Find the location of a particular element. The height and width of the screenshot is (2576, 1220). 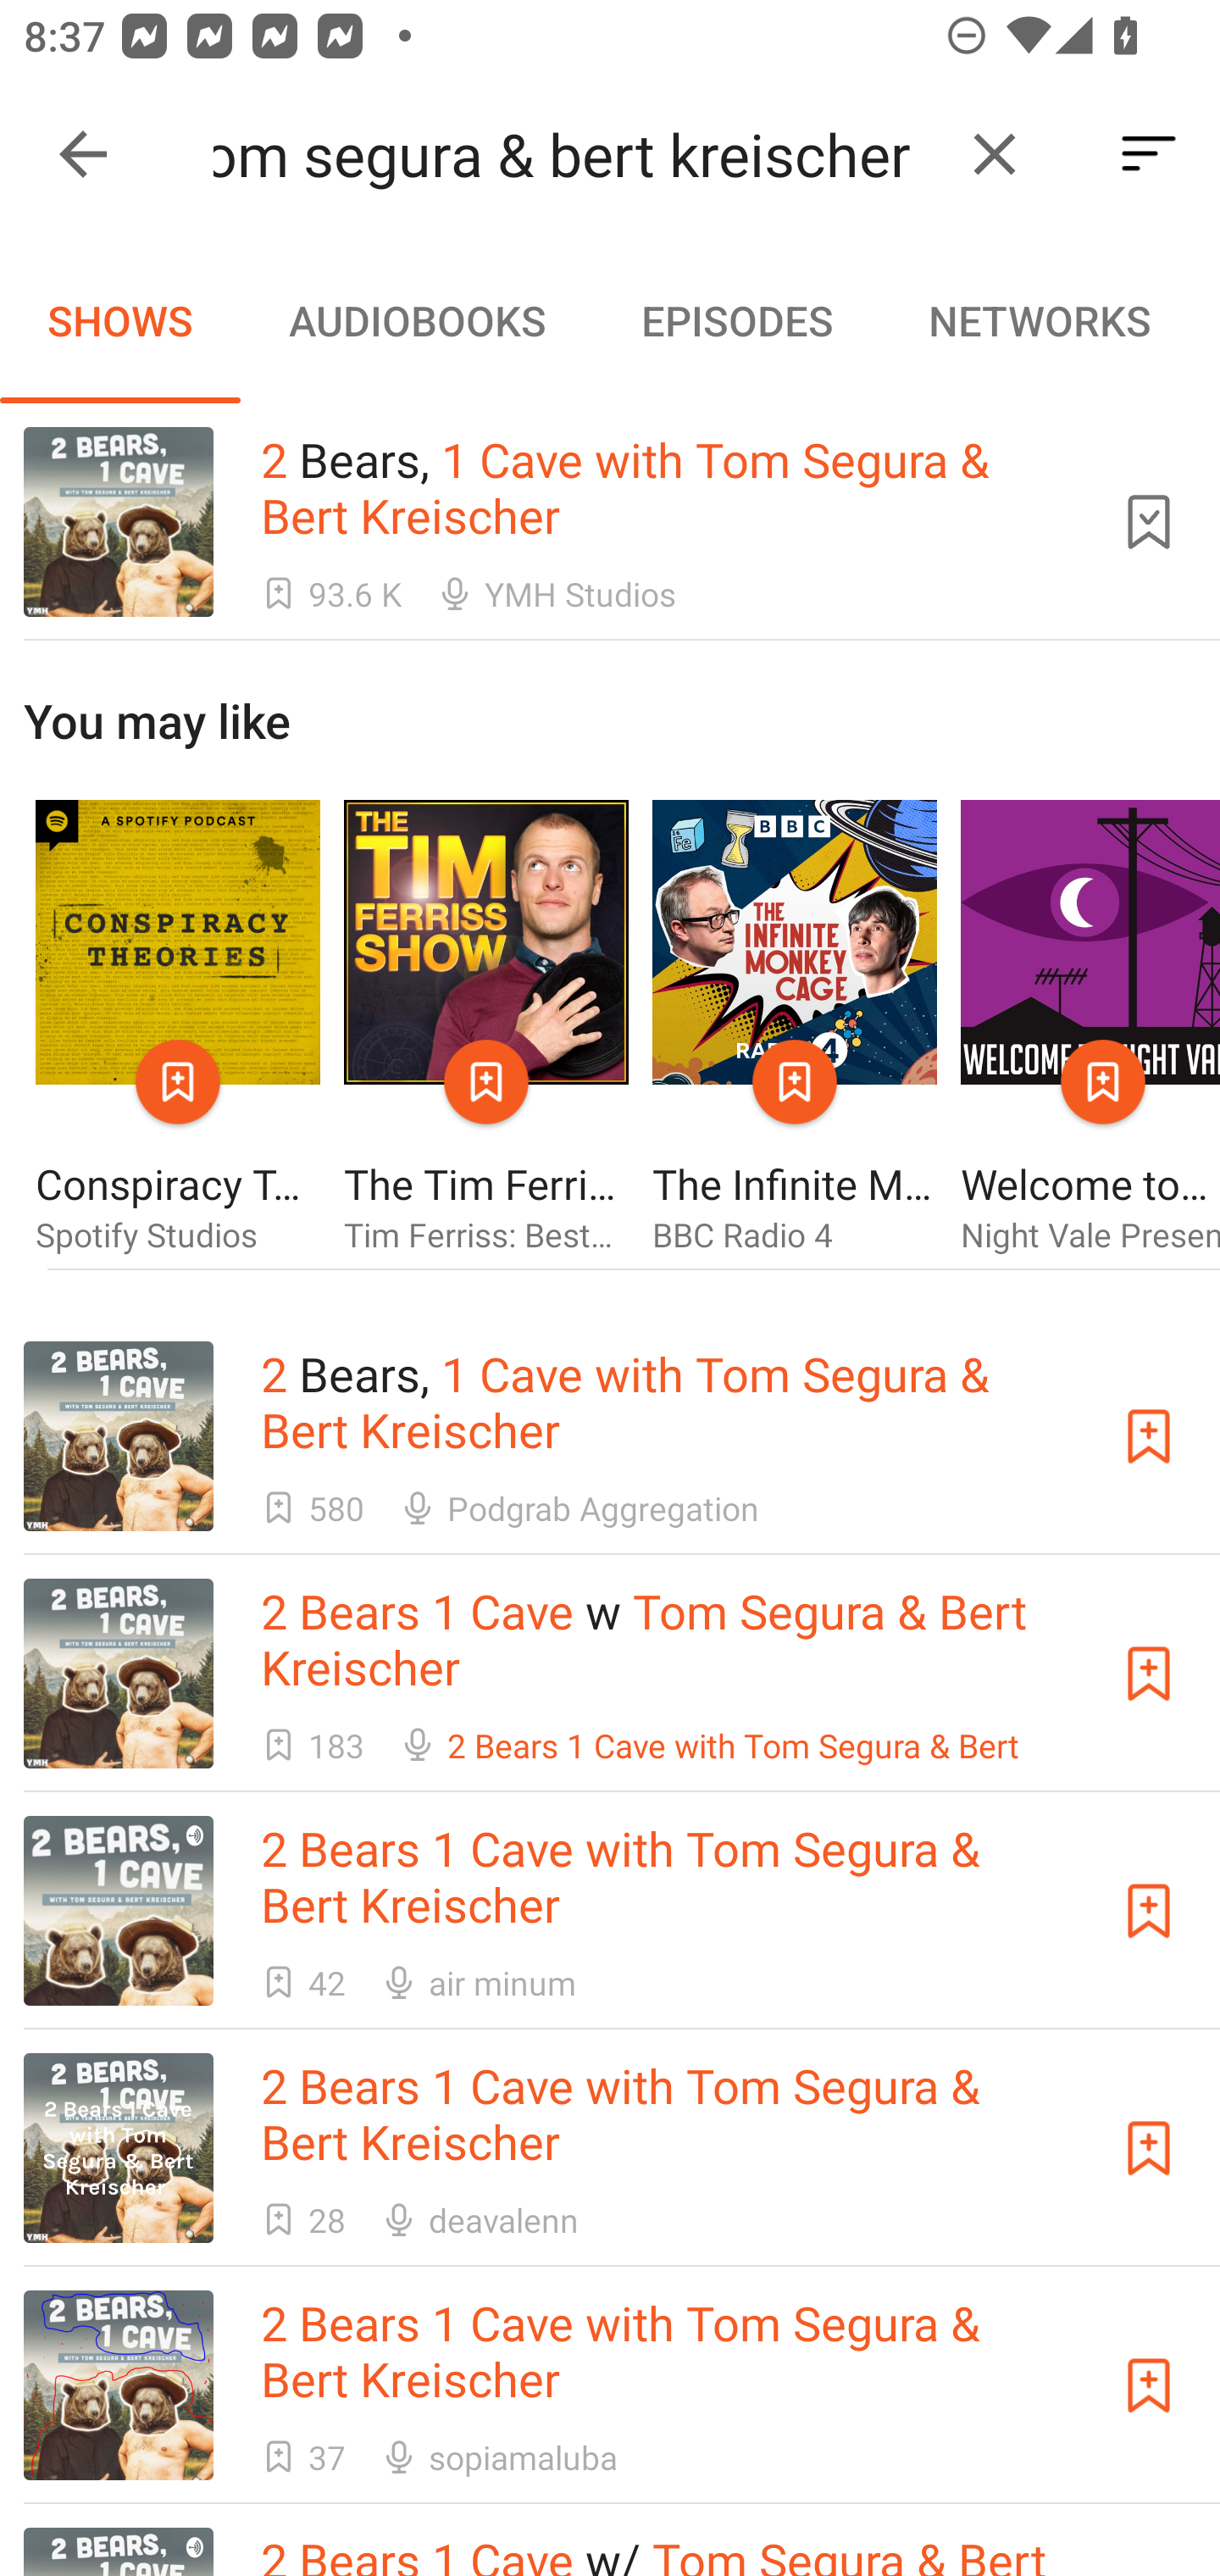

SHOWS is located at coordinates (120, 320).